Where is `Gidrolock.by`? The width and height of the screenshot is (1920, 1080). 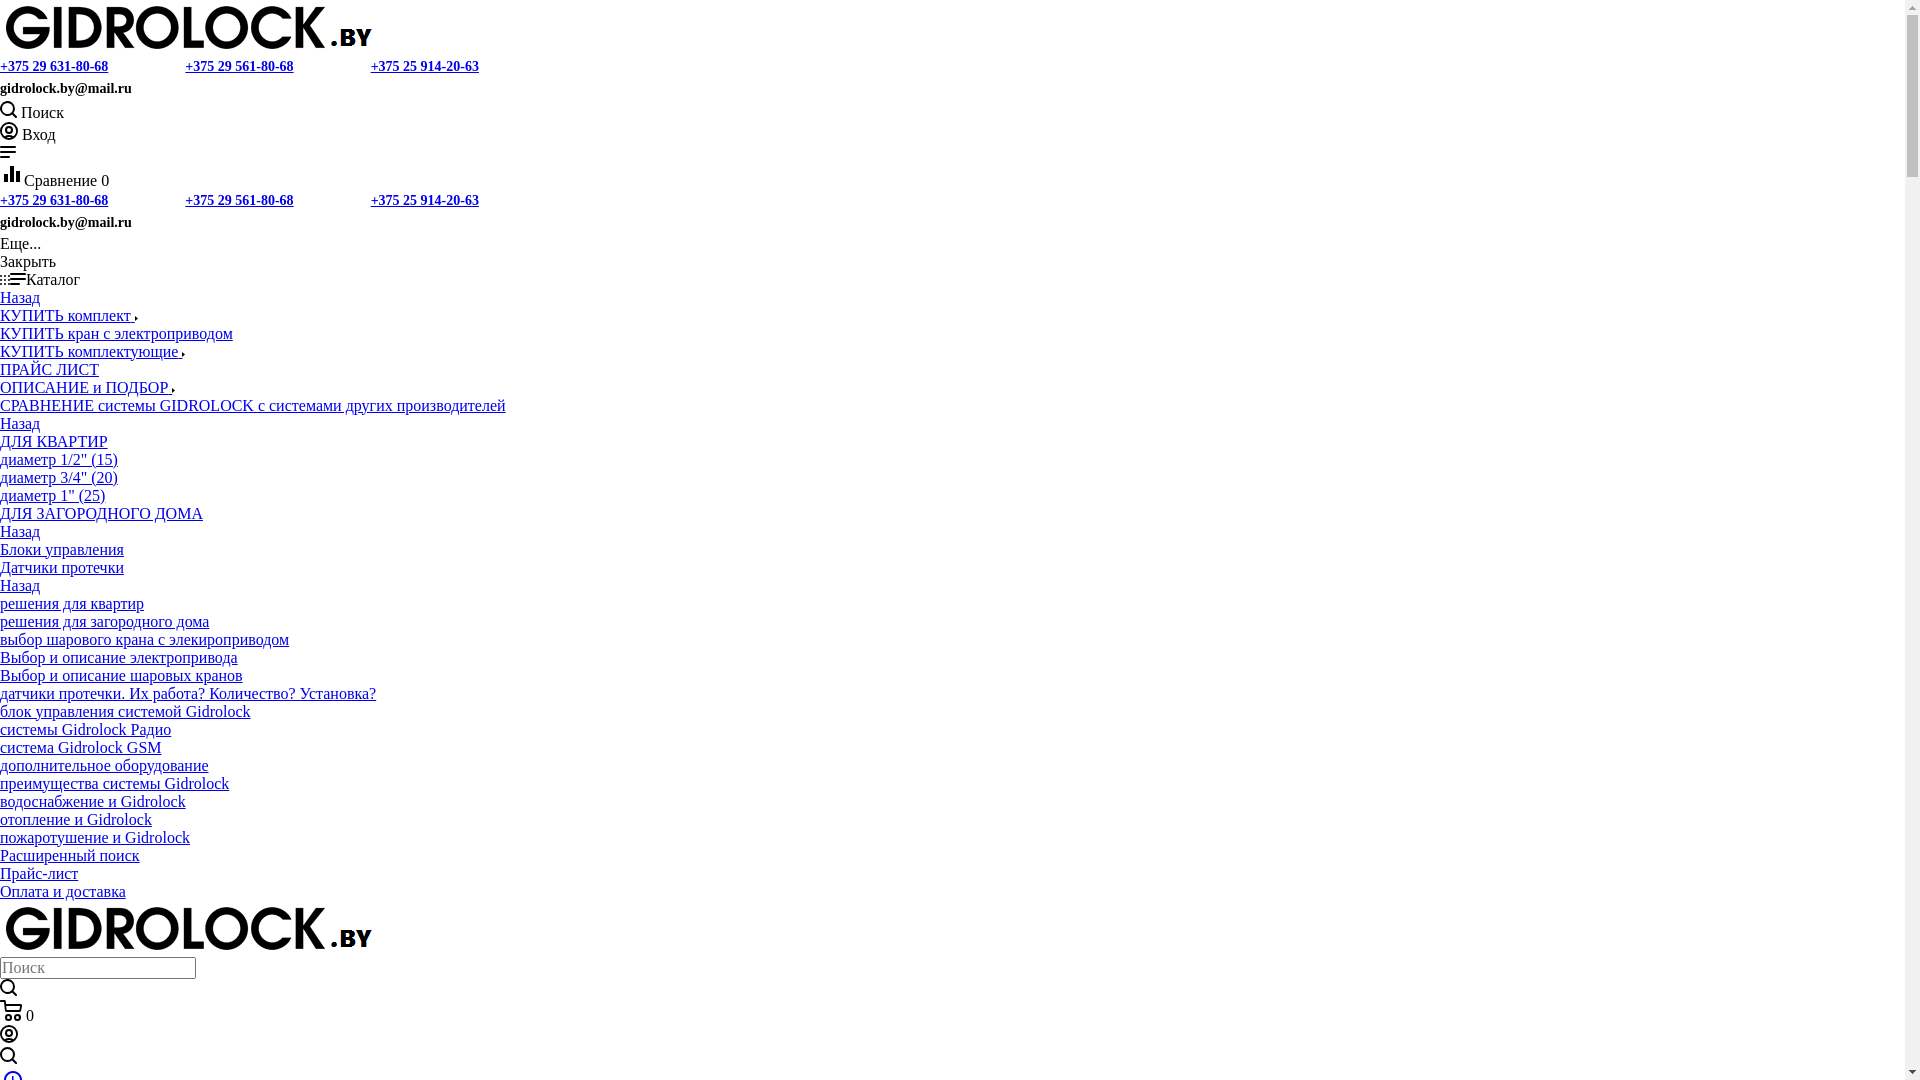 Gidrolock.by is located at coordinates (189, 28).